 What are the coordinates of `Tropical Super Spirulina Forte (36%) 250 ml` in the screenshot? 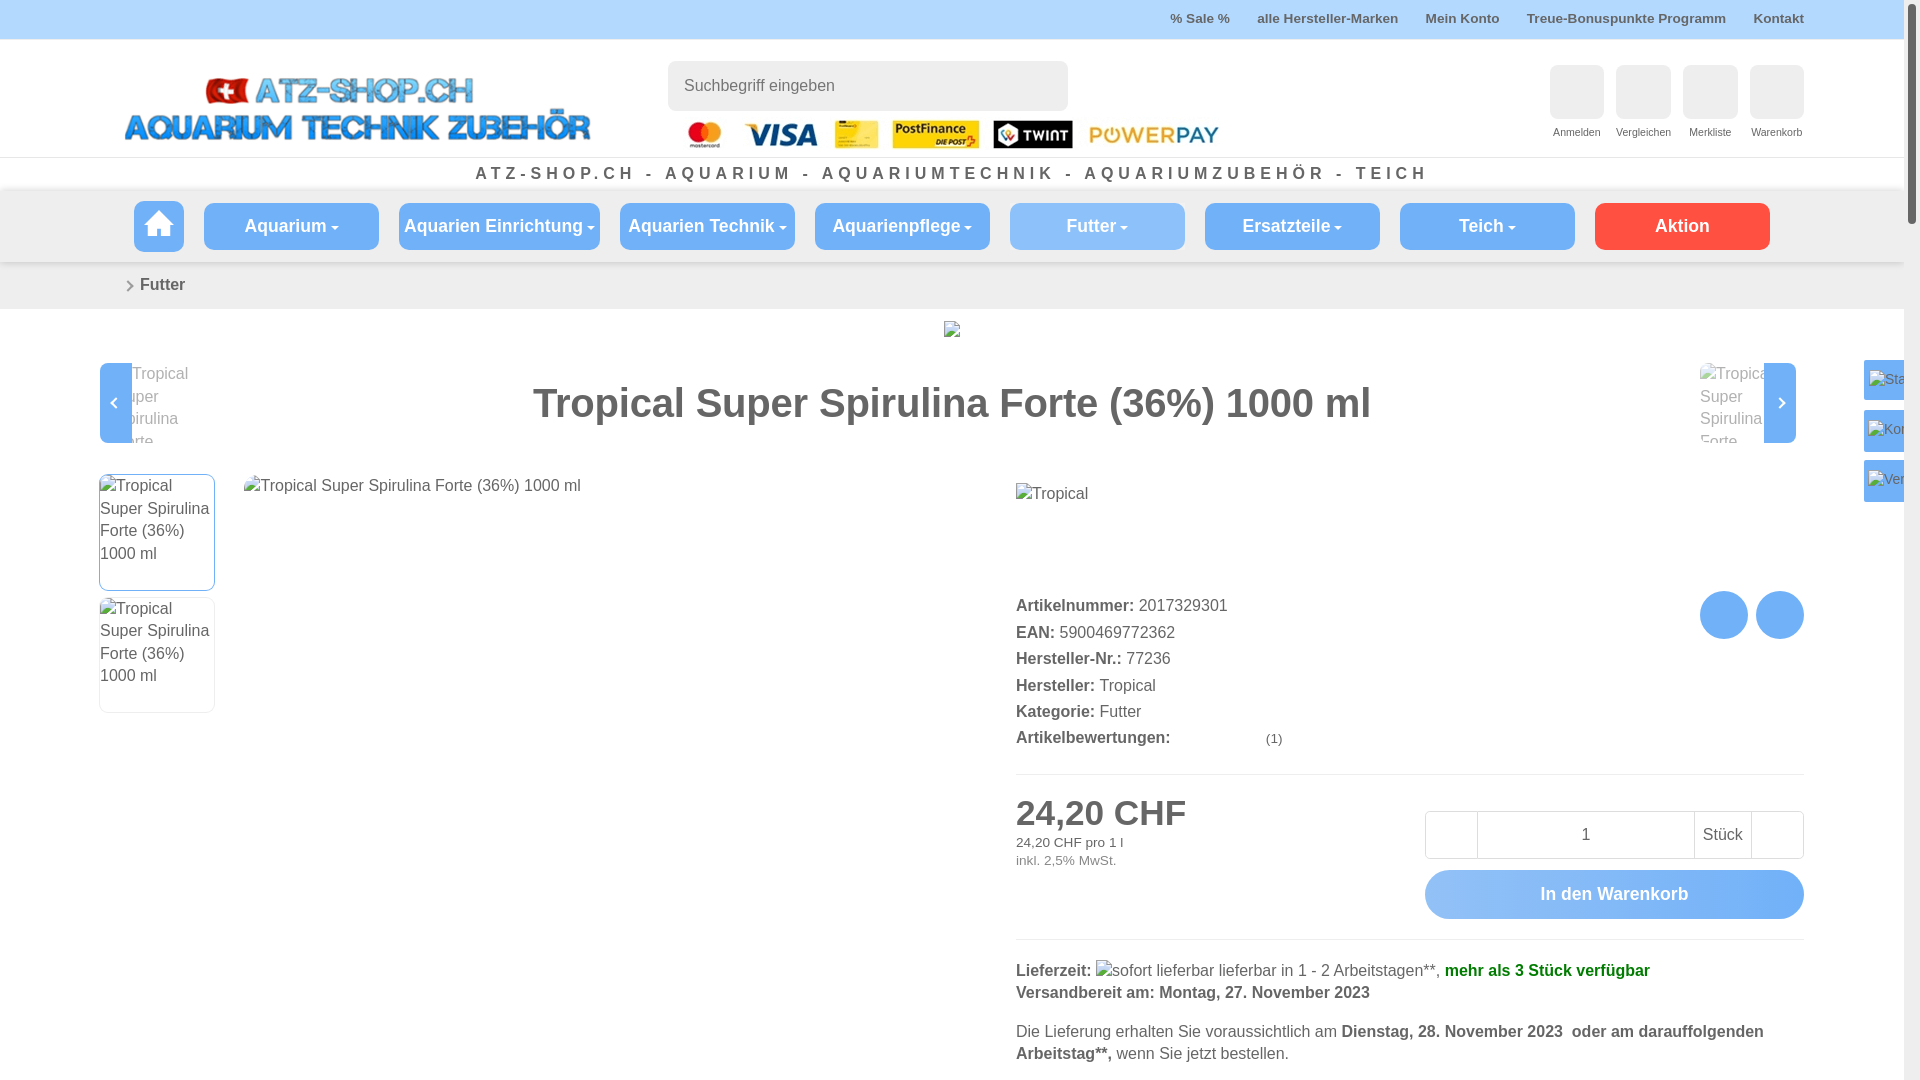 It's located at (160, 403).